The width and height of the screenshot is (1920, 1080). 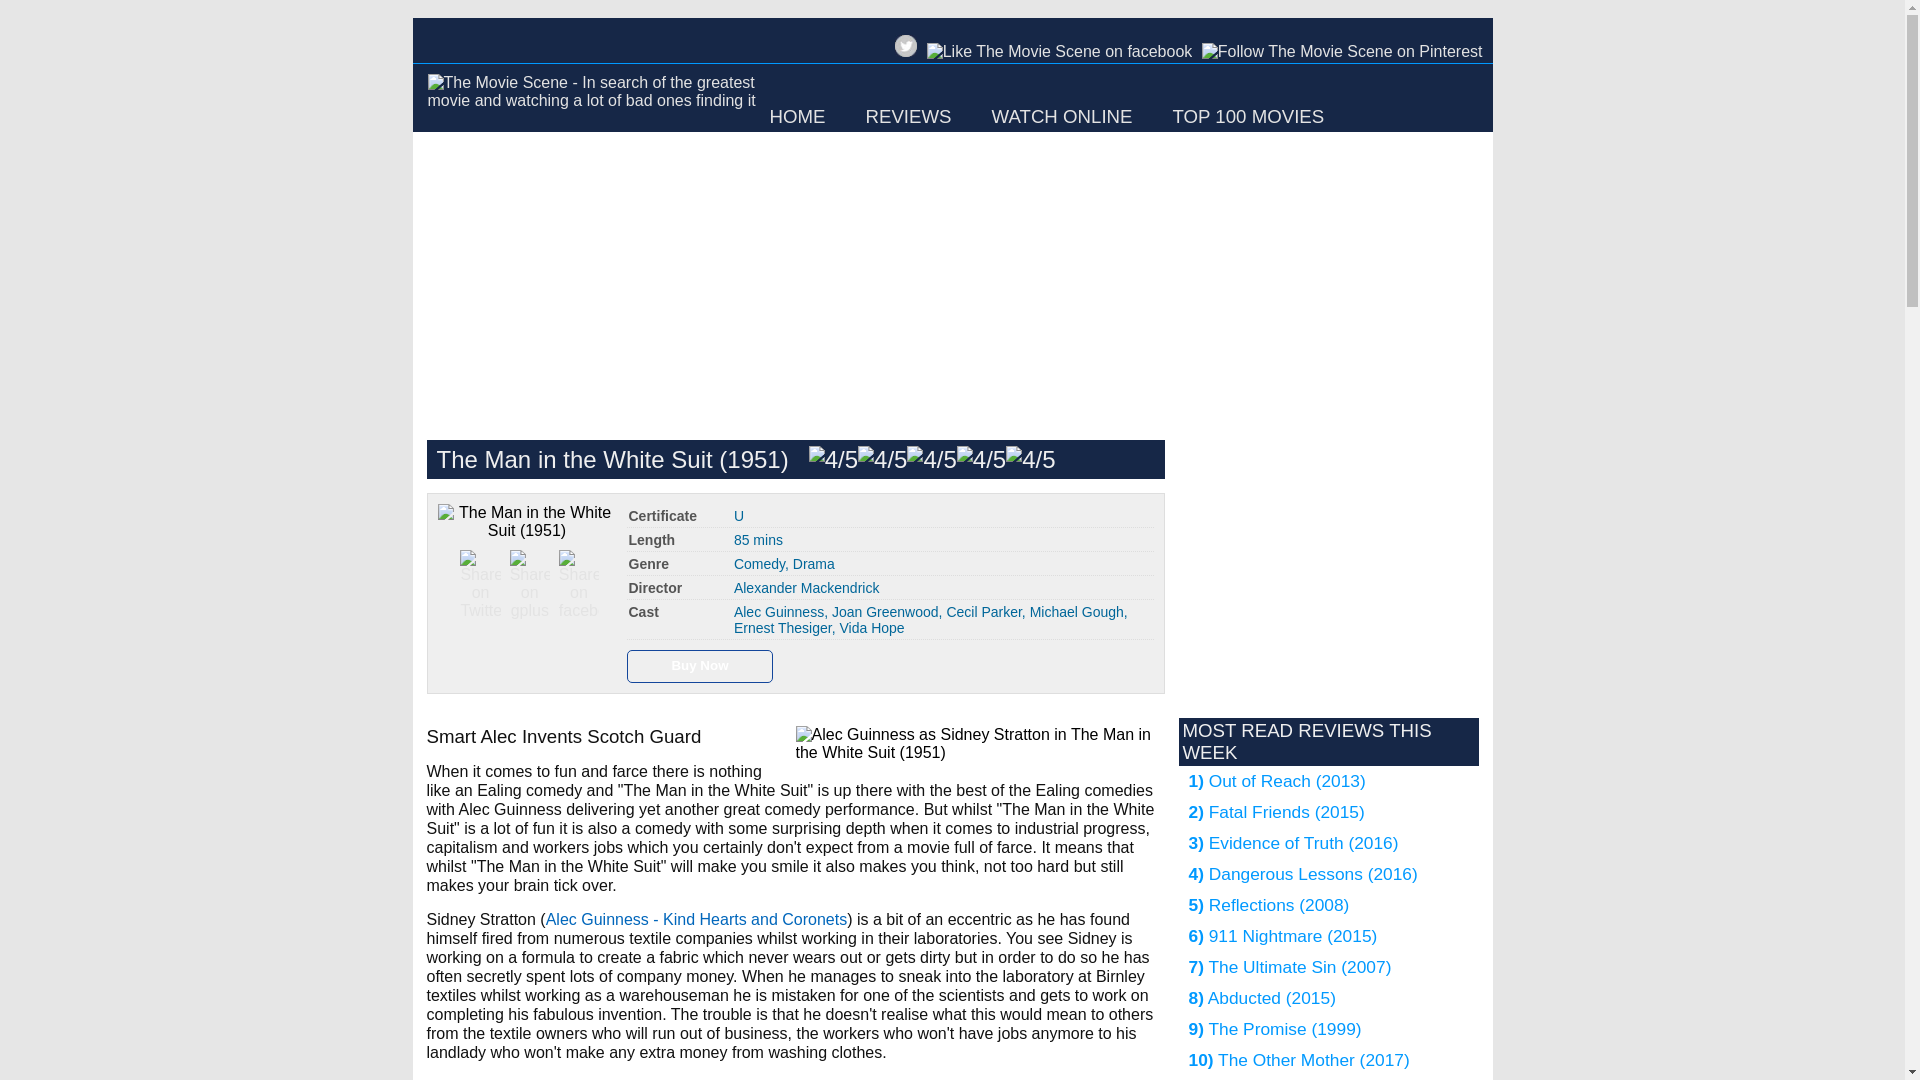 What do you see at coordinates (700, 663) in the screenshot?
I see `Buy Now` at bounding box center [700, 663].